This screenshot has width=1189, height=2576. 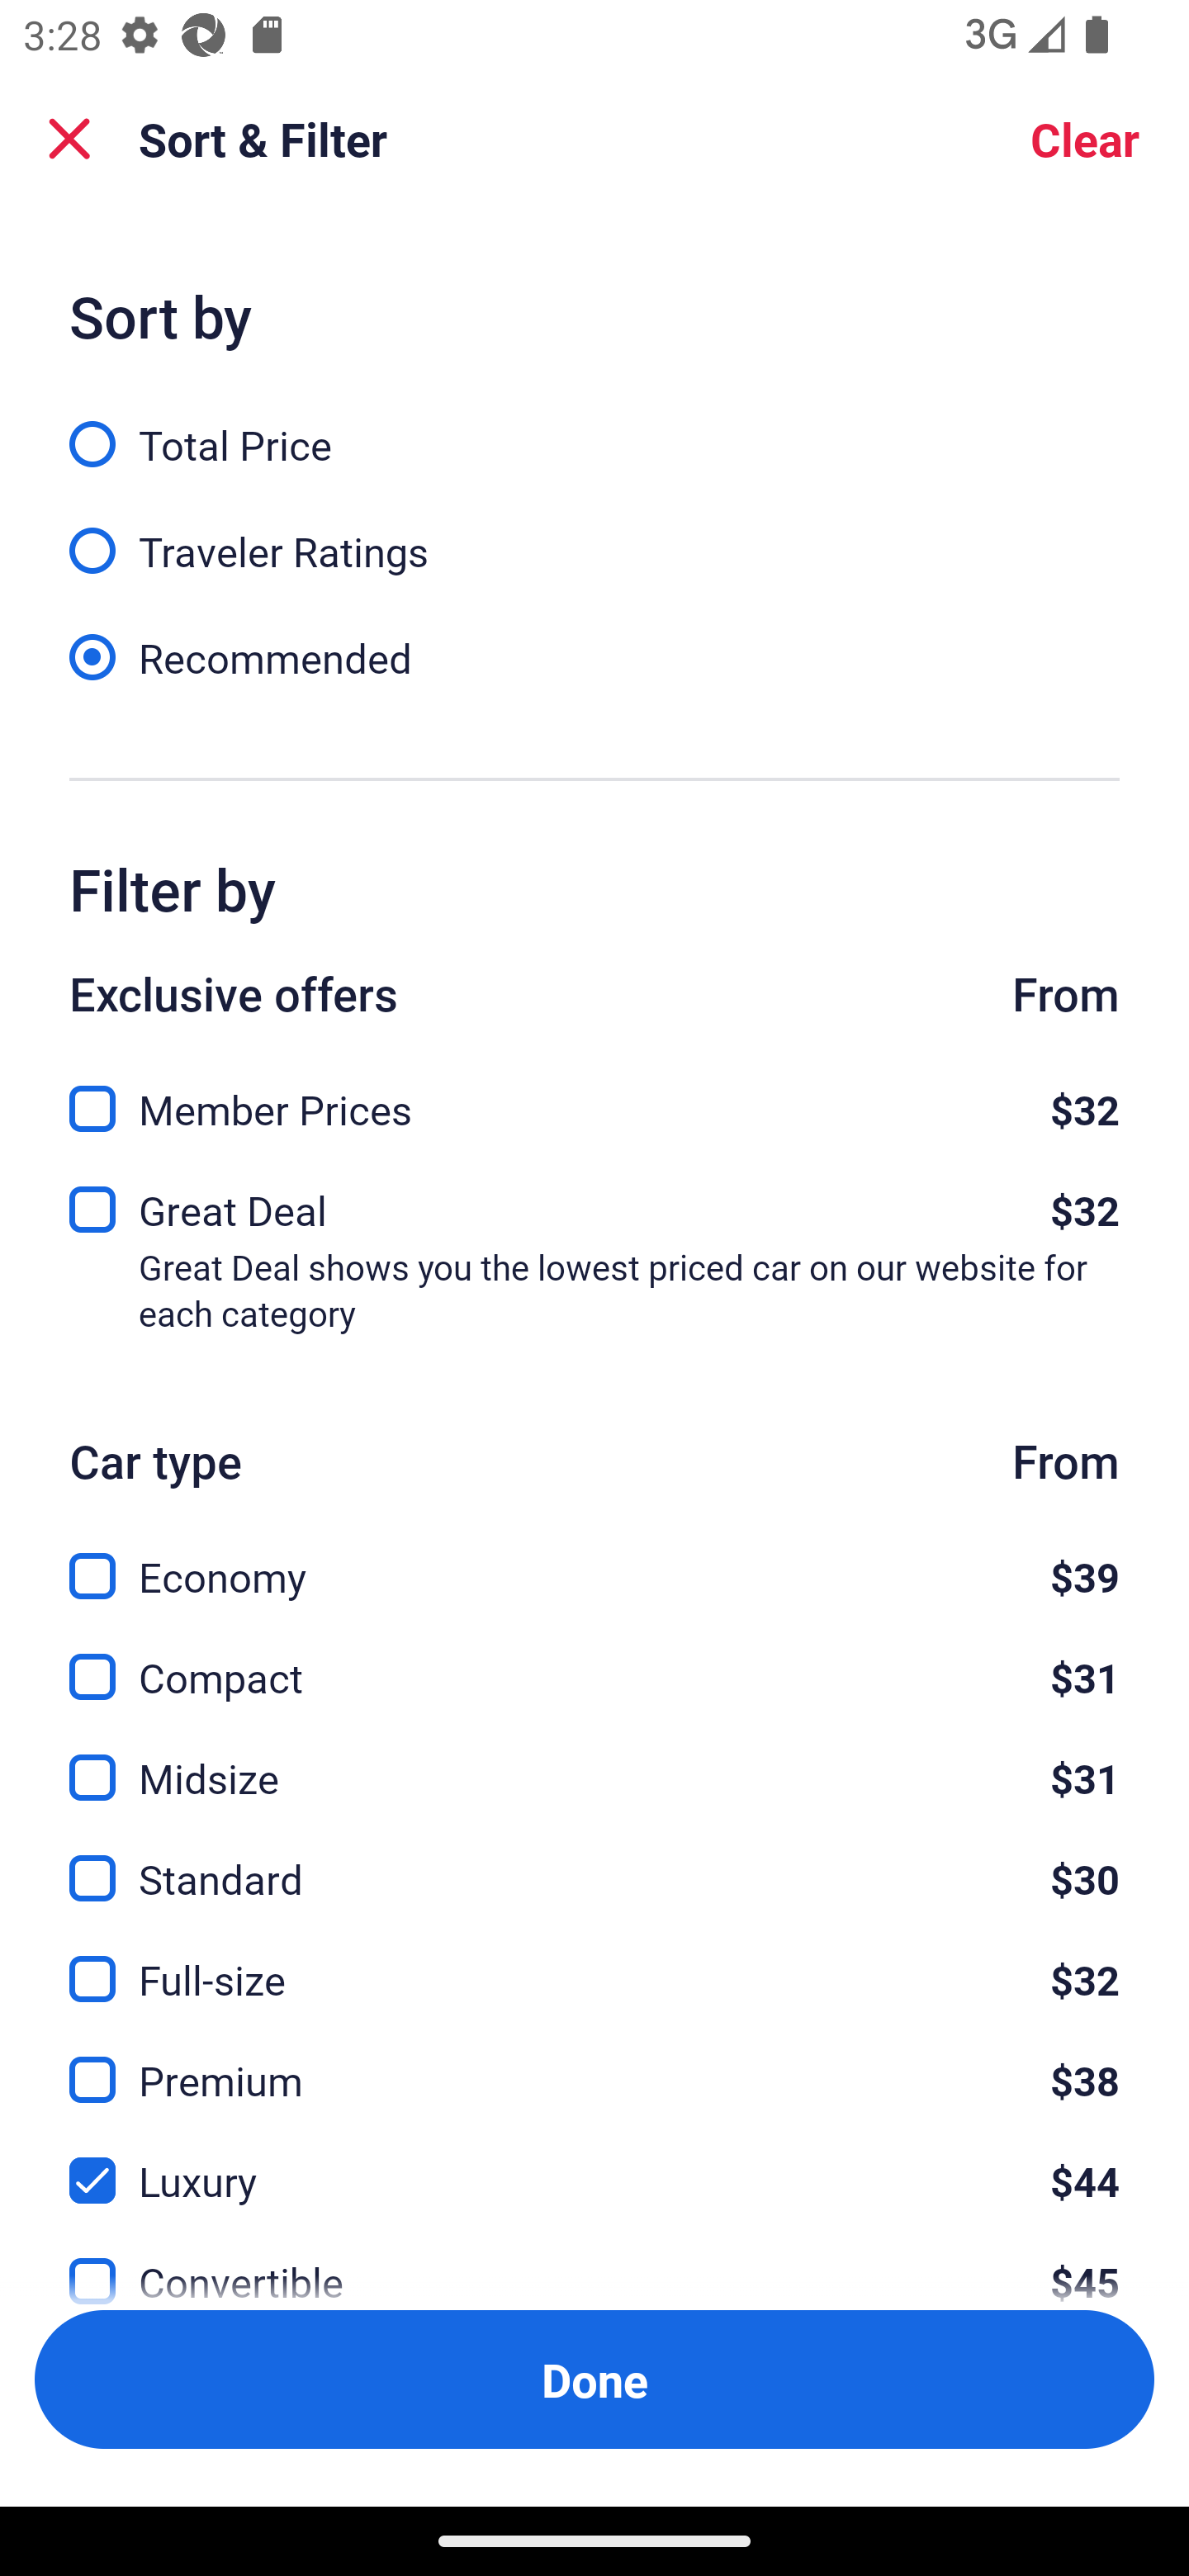 What do you see at coordinates (594, 2062) in the screenshot?
I see `Premium, $38 Premium $38` at bounding box center [594, 2062].